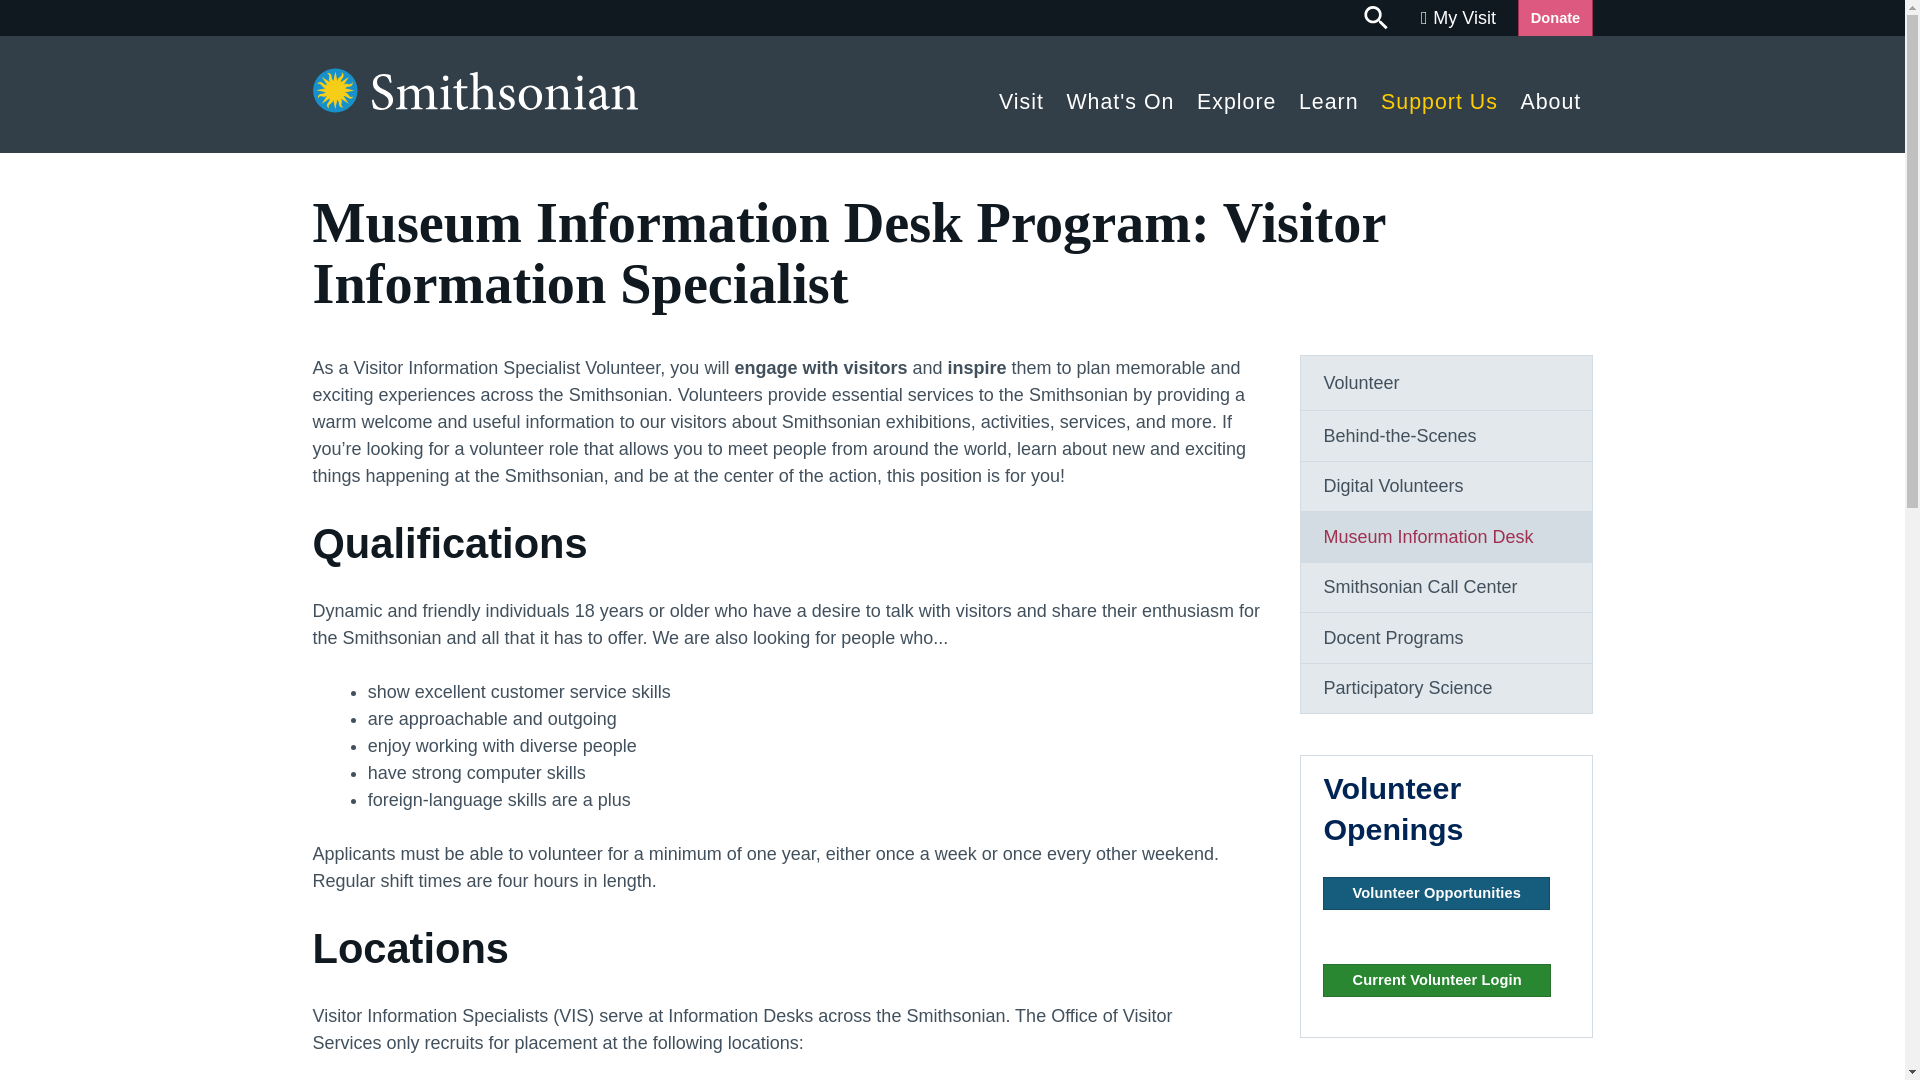 This screenshot has width=1920, height=1080. What do you see at coordinates (1120, 96) in the screenshot?
I see `What's On` at bounding box center [1120, 96].